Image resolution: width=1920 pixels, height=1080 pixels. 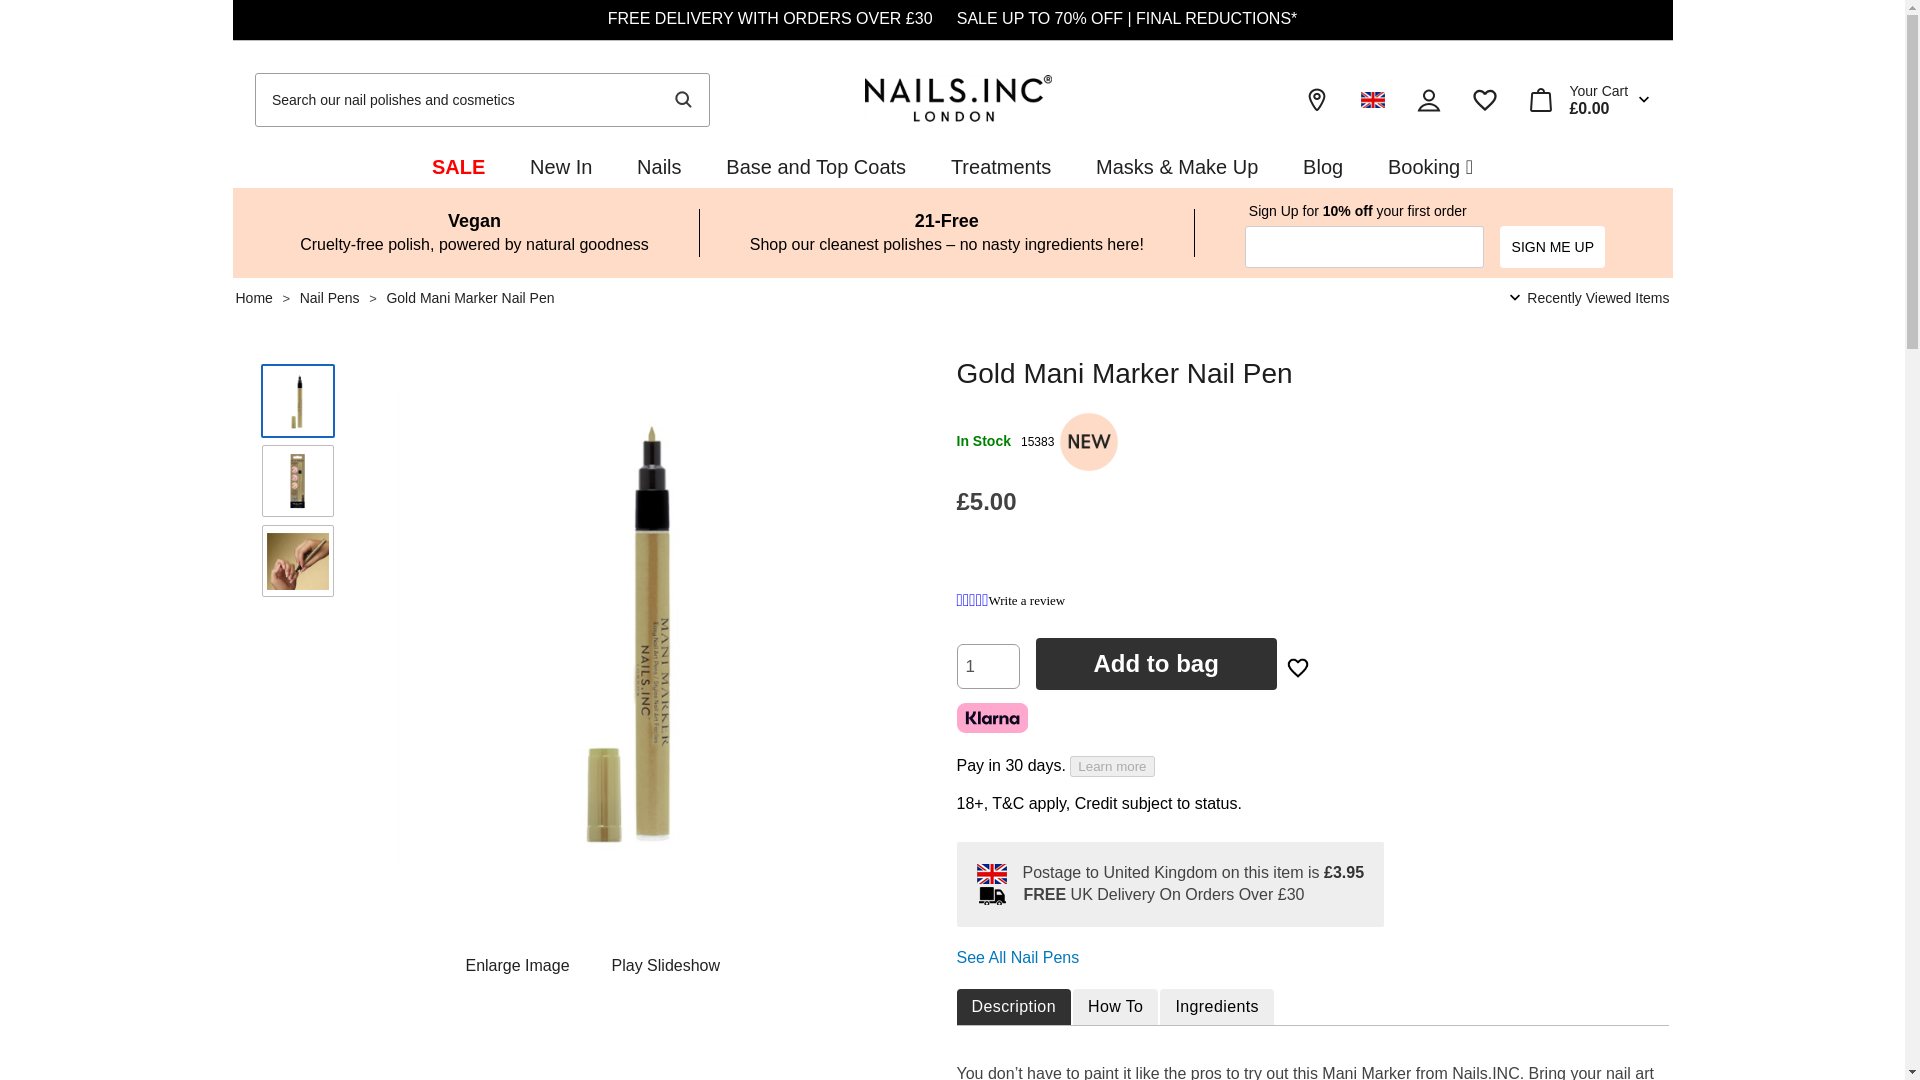 I want to click on SALE, so click(x=458, y=166).